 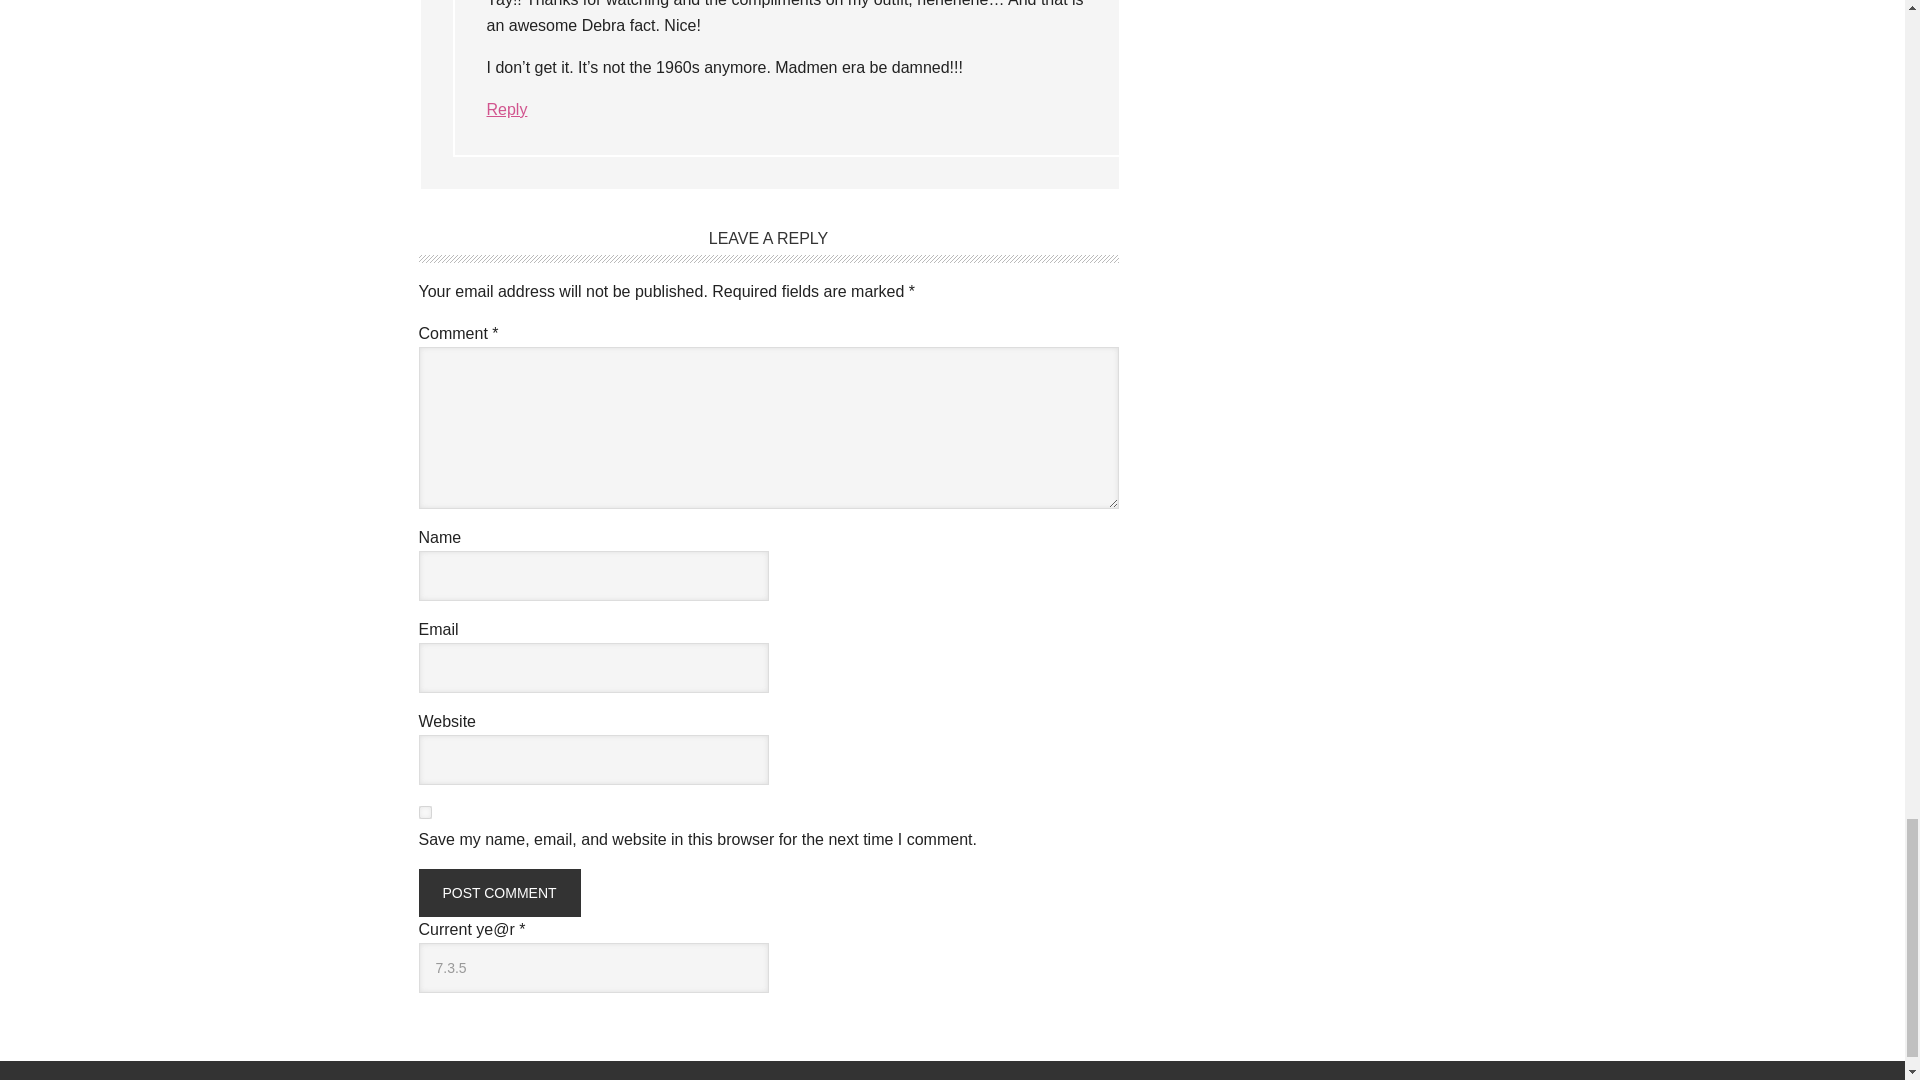 What do you see at coordinates (424, 812) in the screenshot?
I see `yes` at bounding box center [424, 812].